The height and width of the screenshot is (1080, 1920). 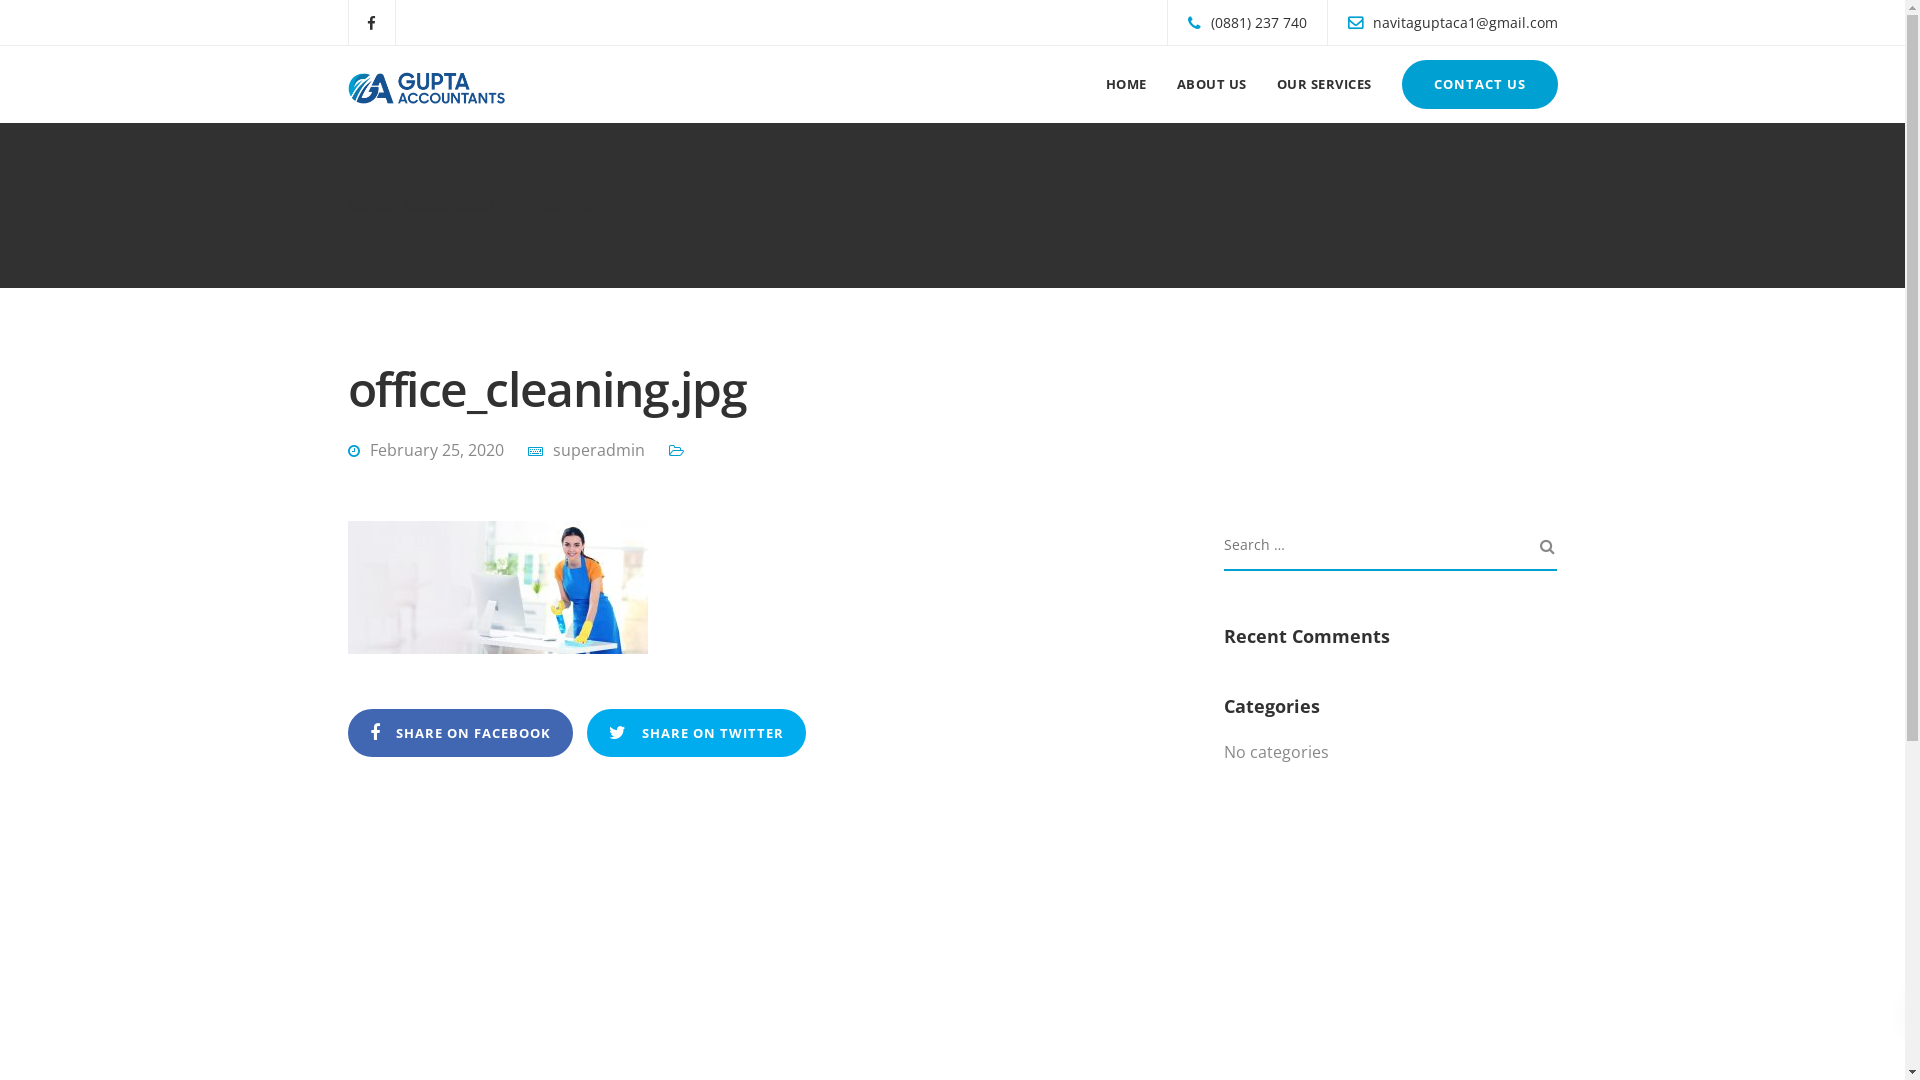 I want to click on (0881) 237 740, so click(x=1263, y=22).